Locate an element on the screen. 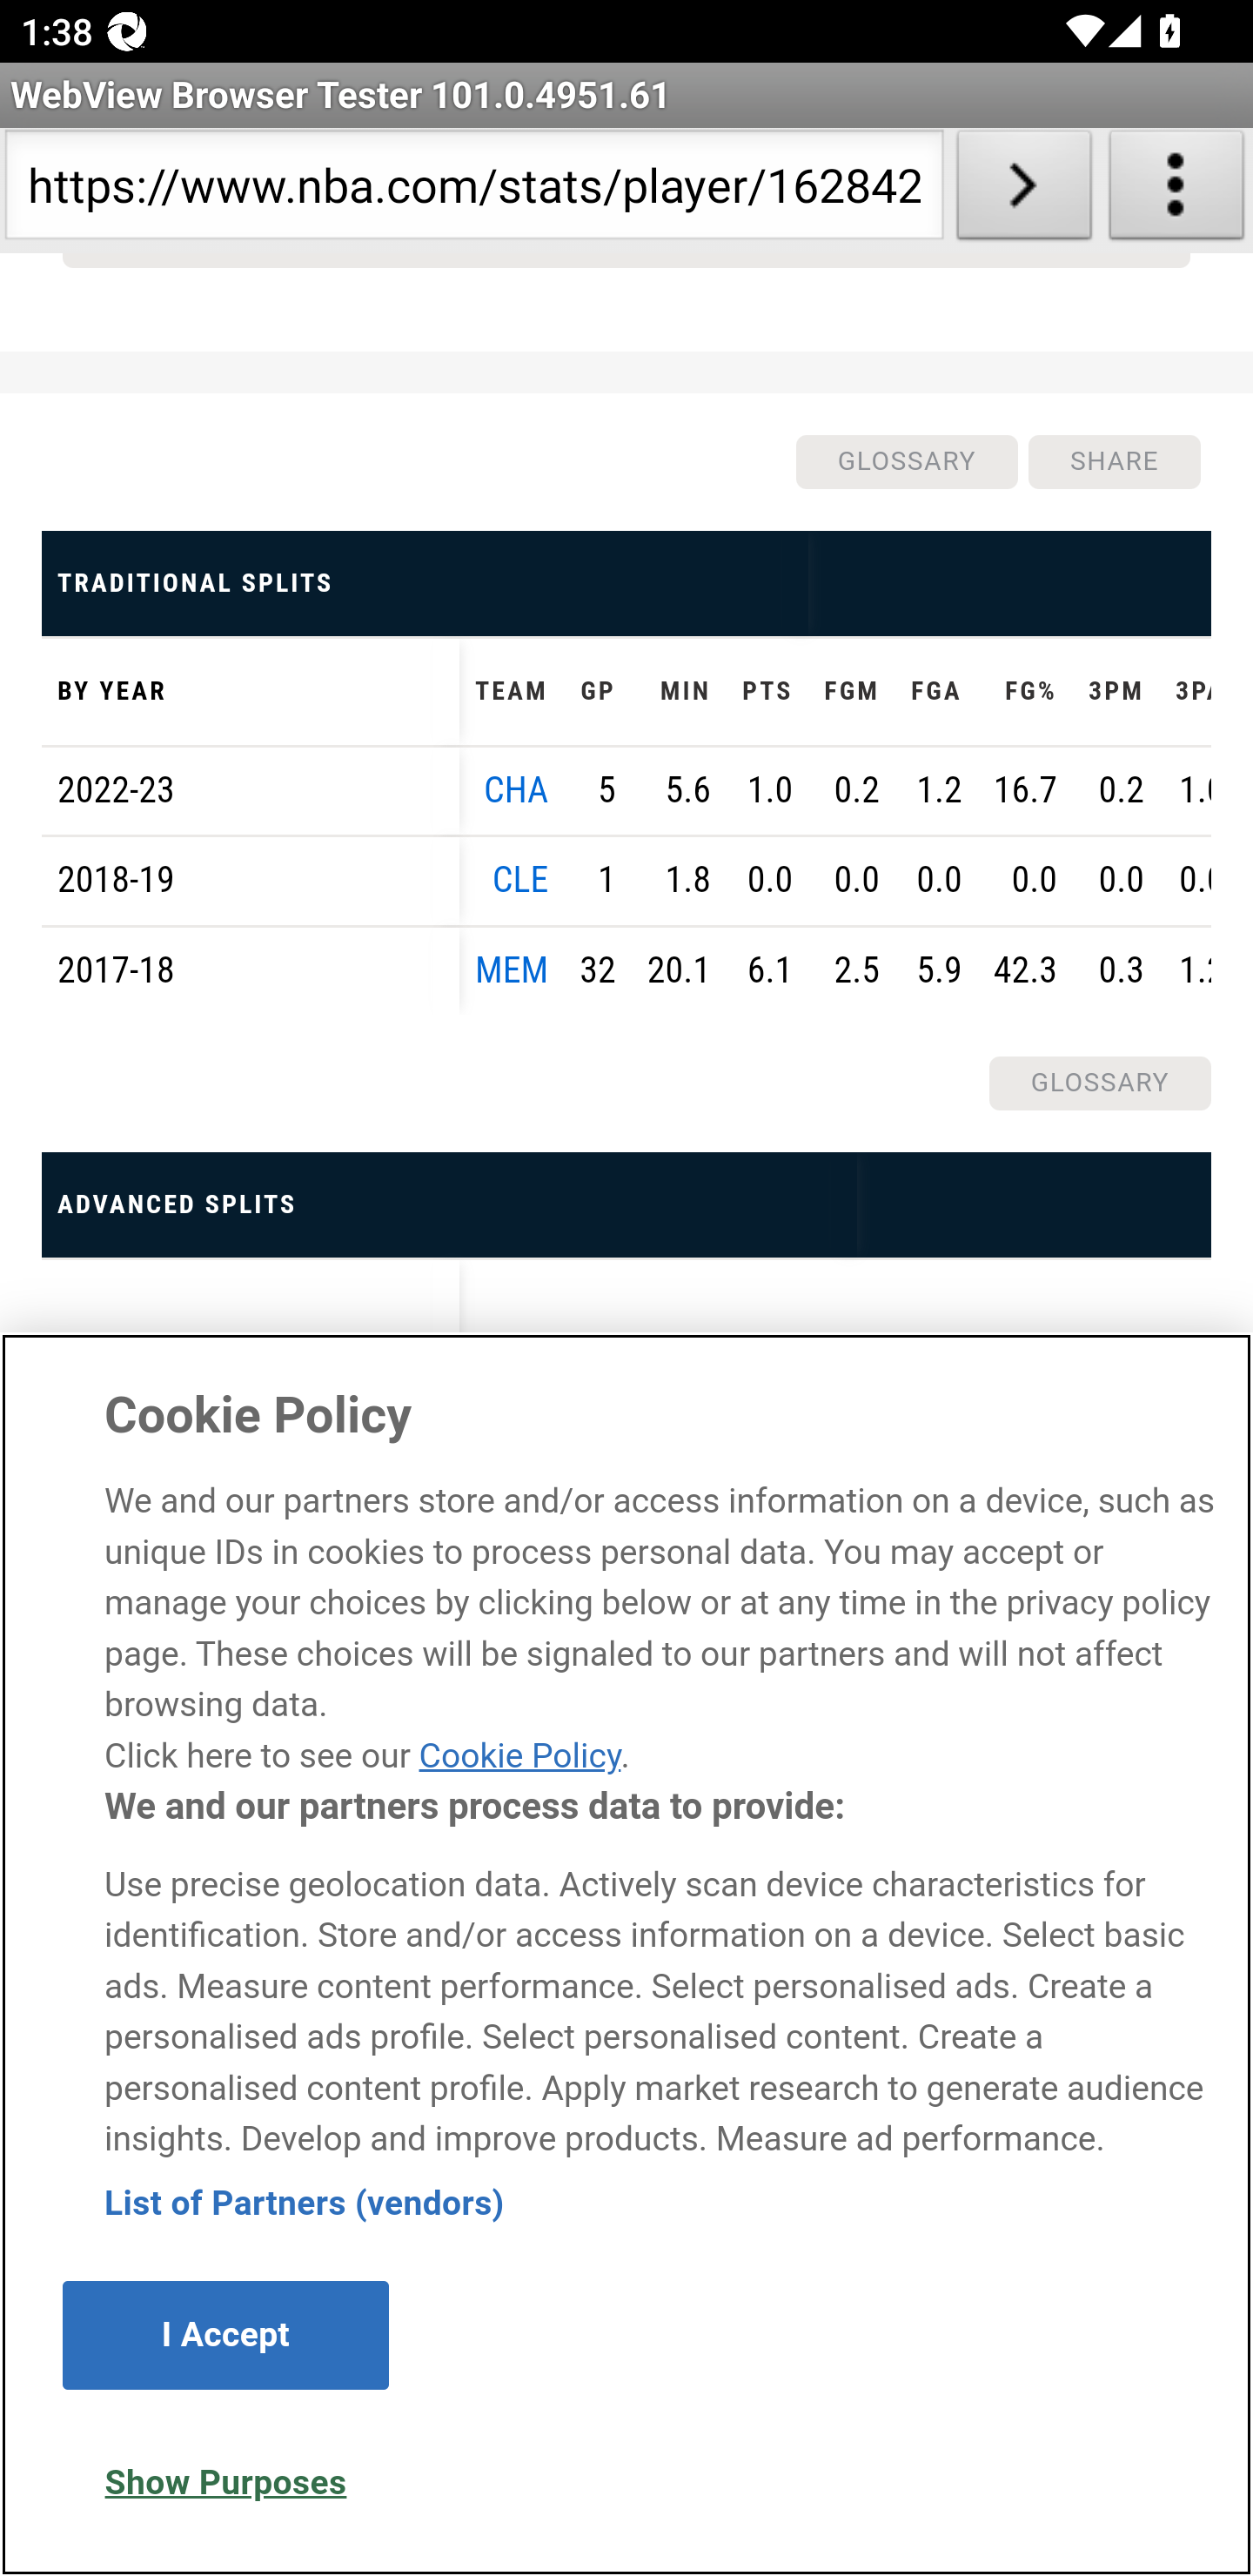  I Accept is located at coordinates (225, 2338).